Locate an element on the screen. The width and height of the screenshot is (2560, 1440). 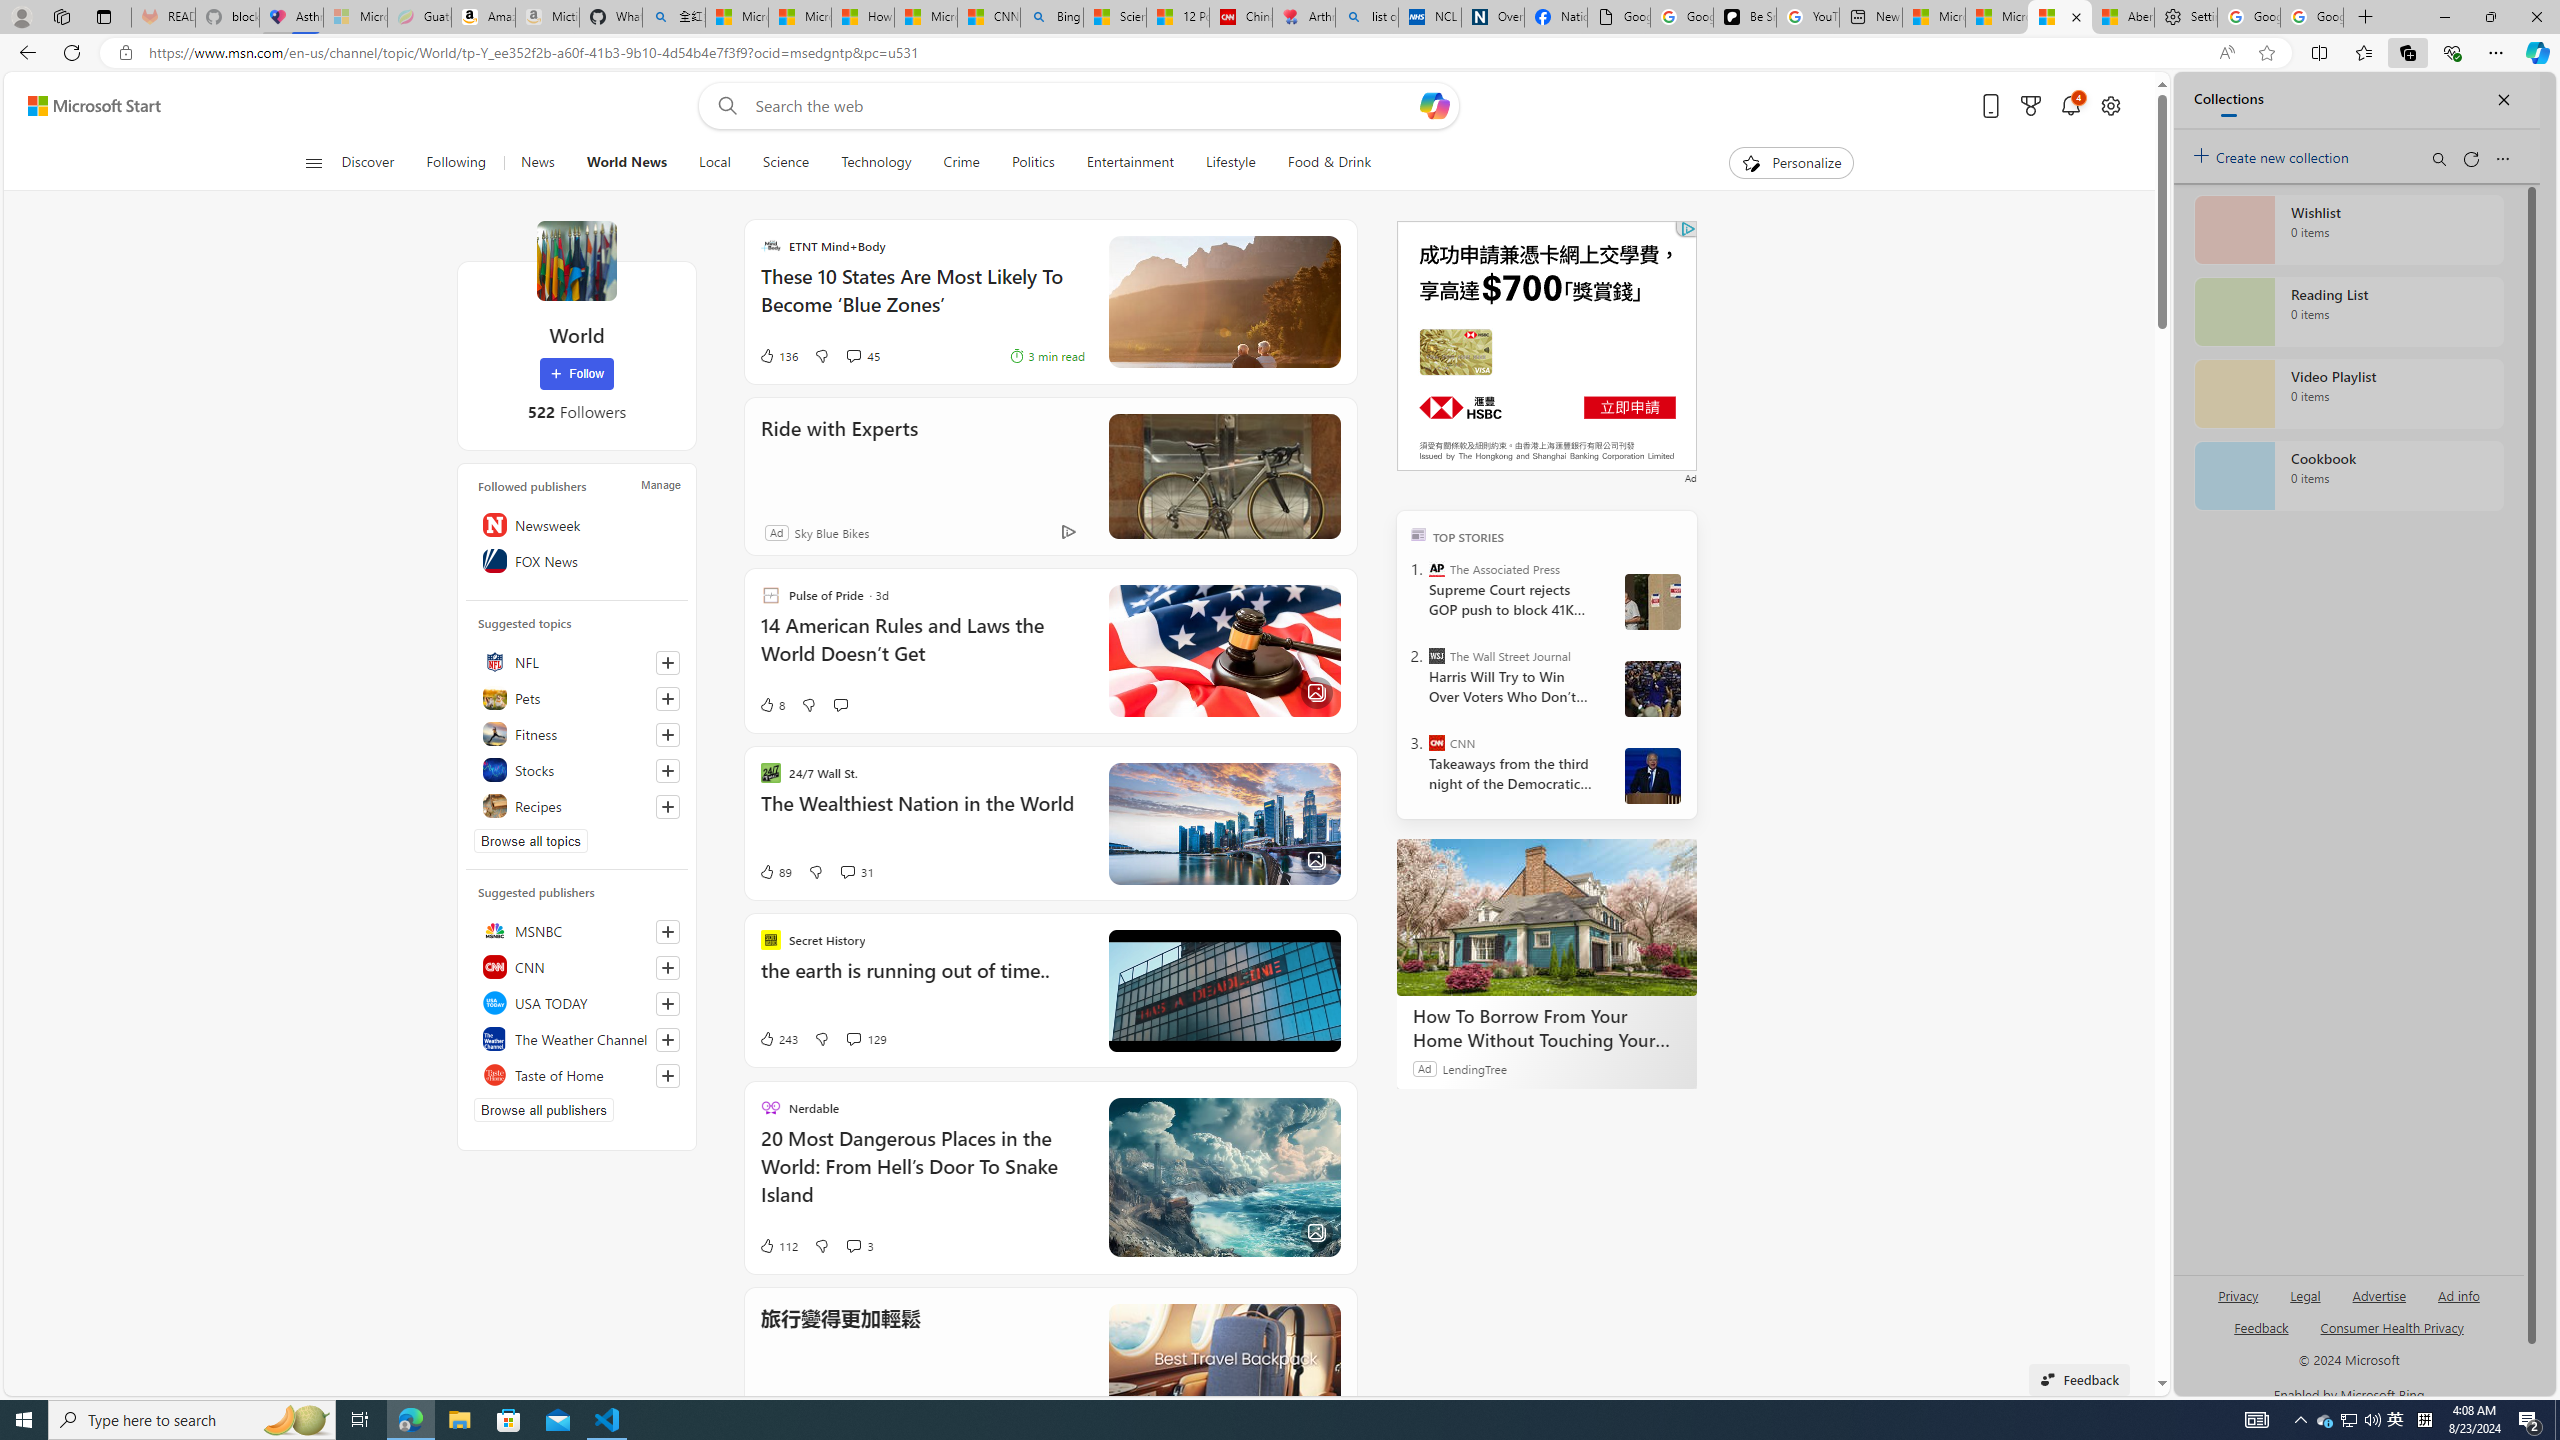
FOX News is located at coordinates (576, 560).